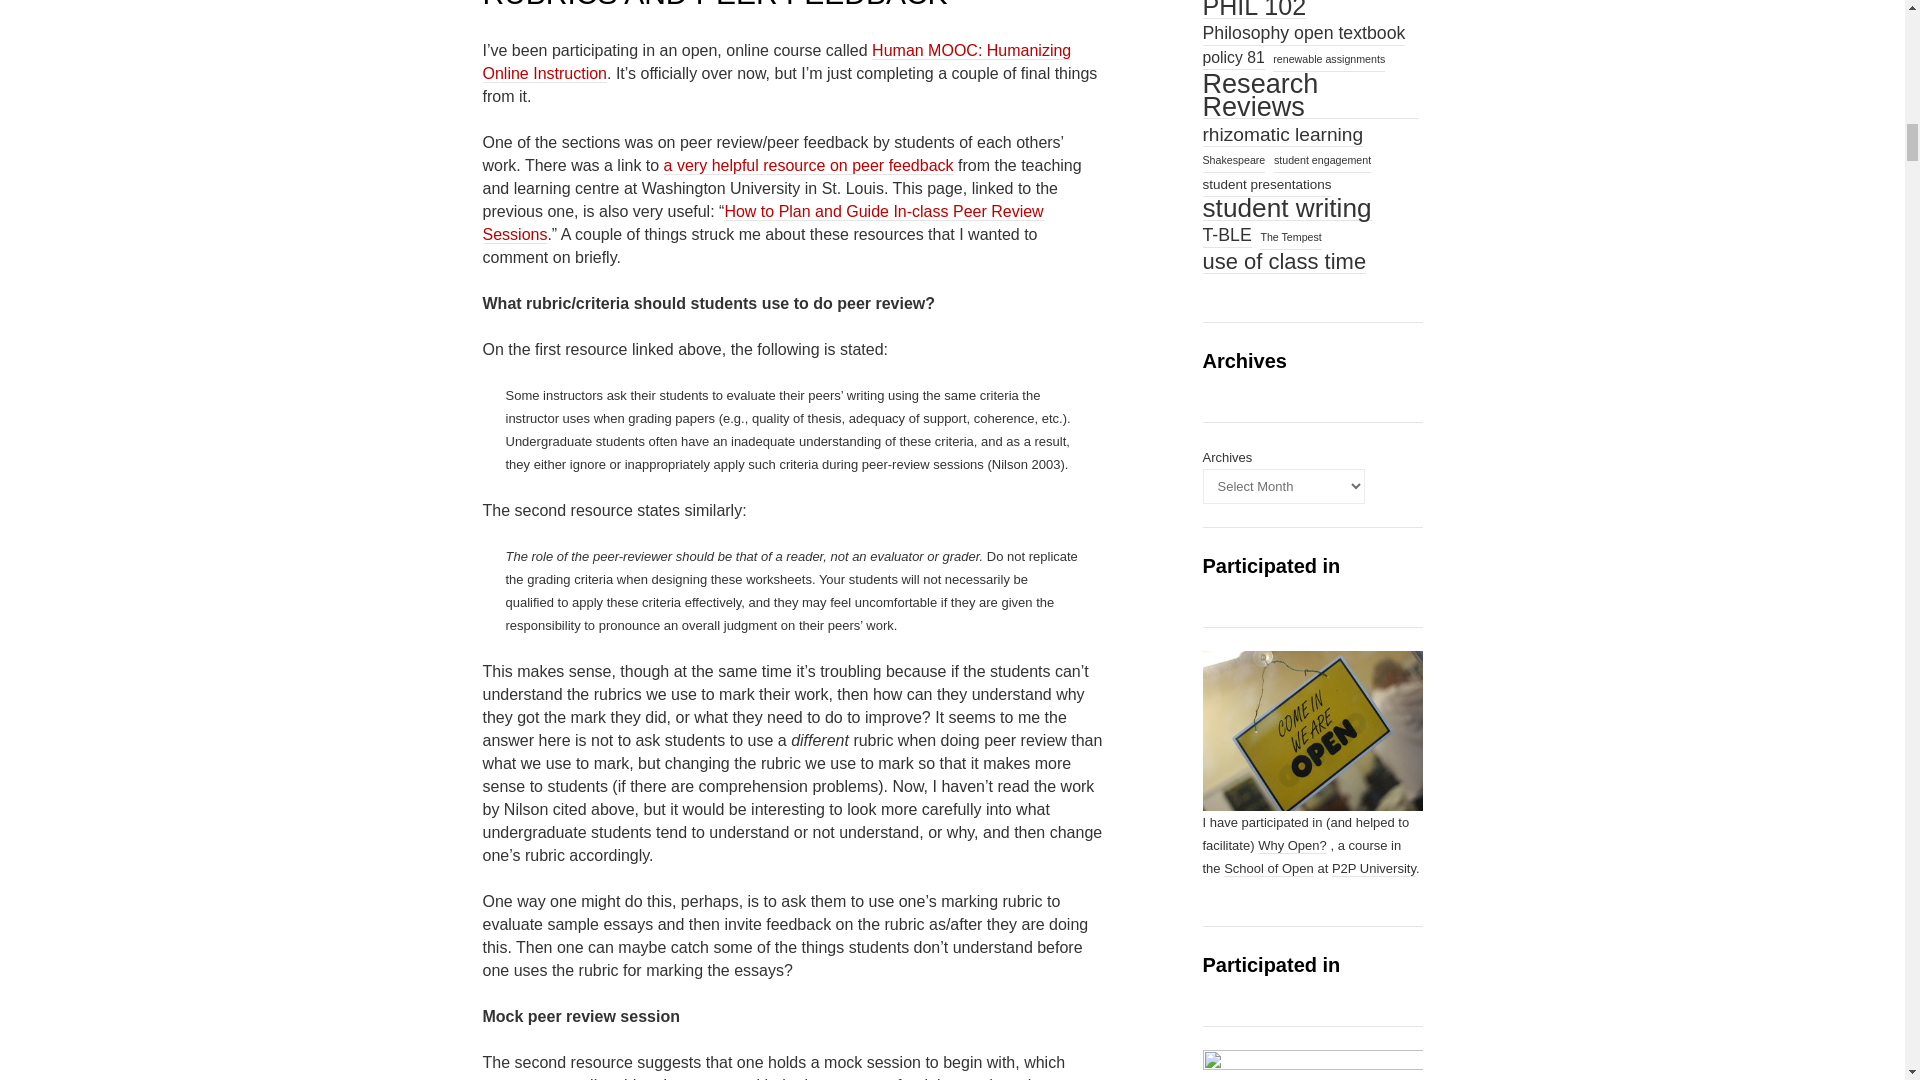 This screenshot has width=1920, height=1080. I want to click on RUBRICS AND PEER FEEDBACK, so click(714, 4).